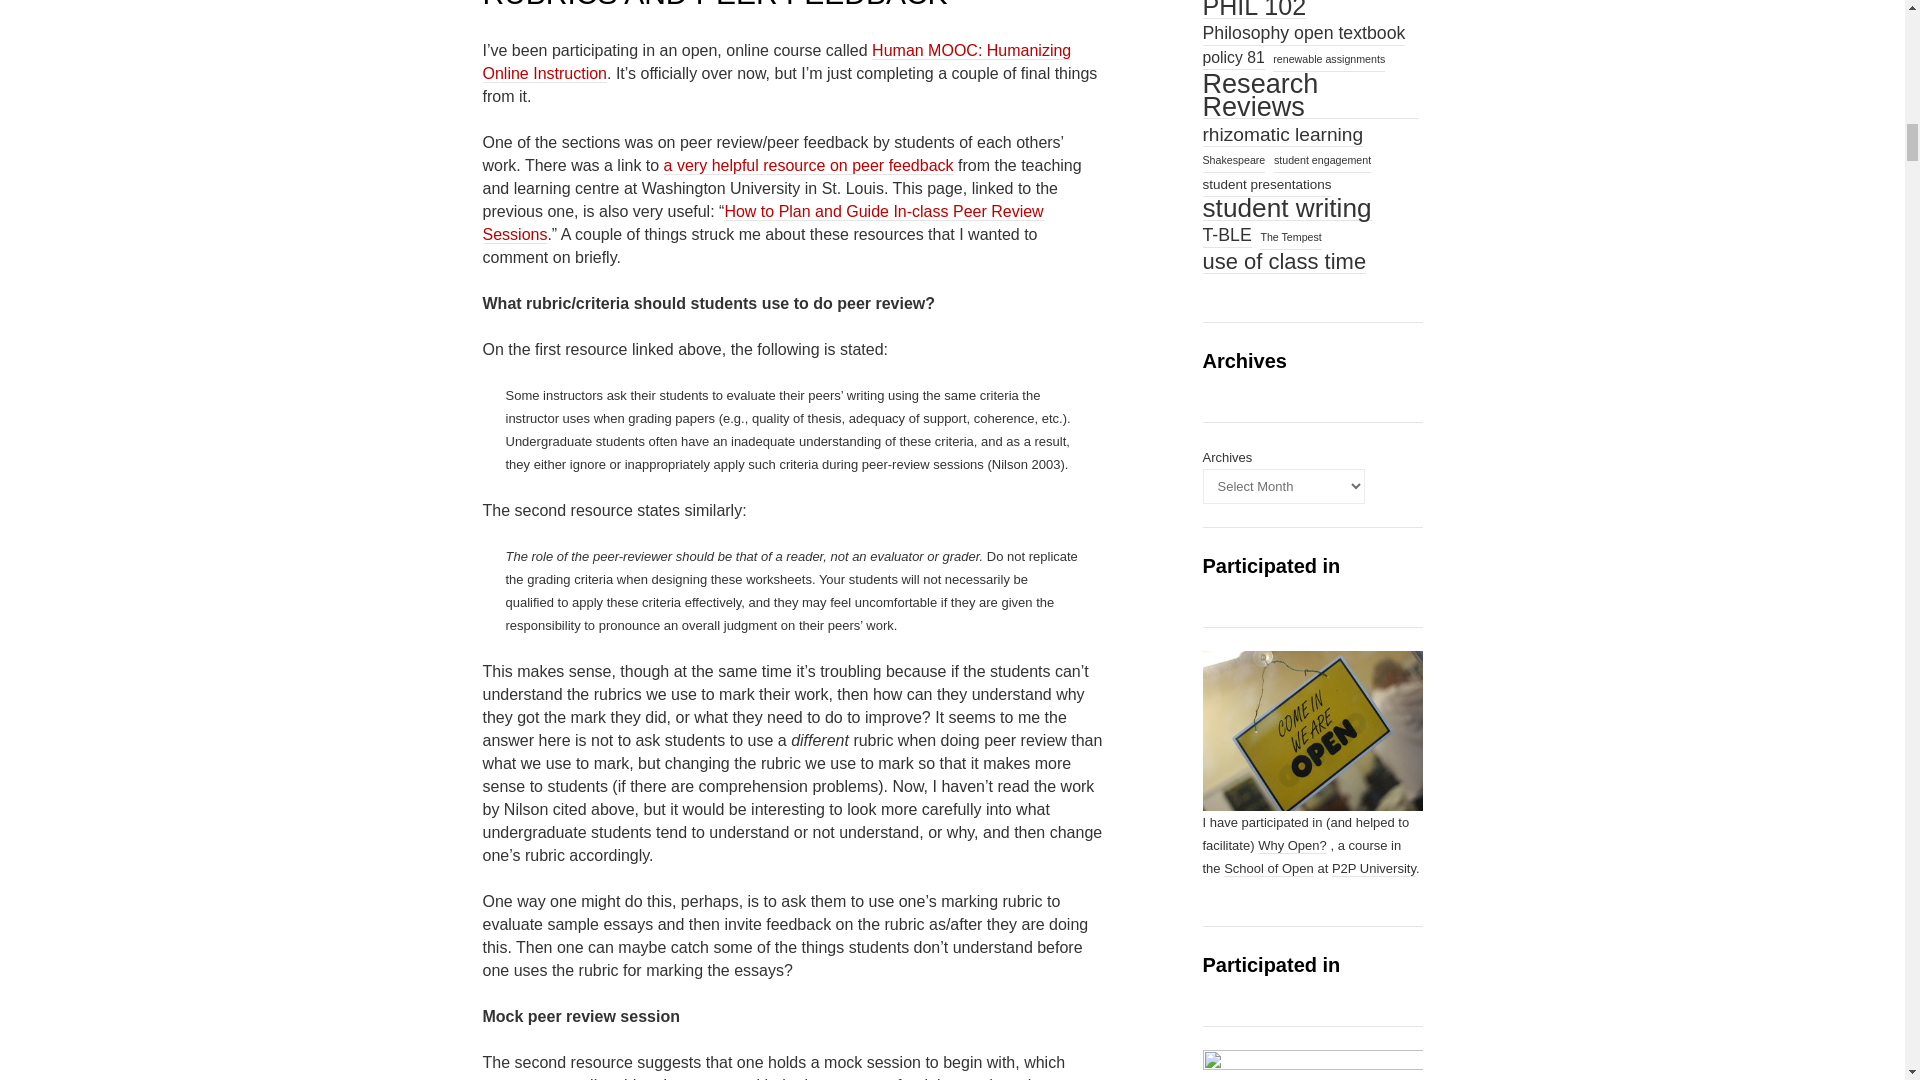 This screenshot has width=1920, height=1080. I want to click on RUBRICS AND PEER FEEDBACK, so click(714, 4).